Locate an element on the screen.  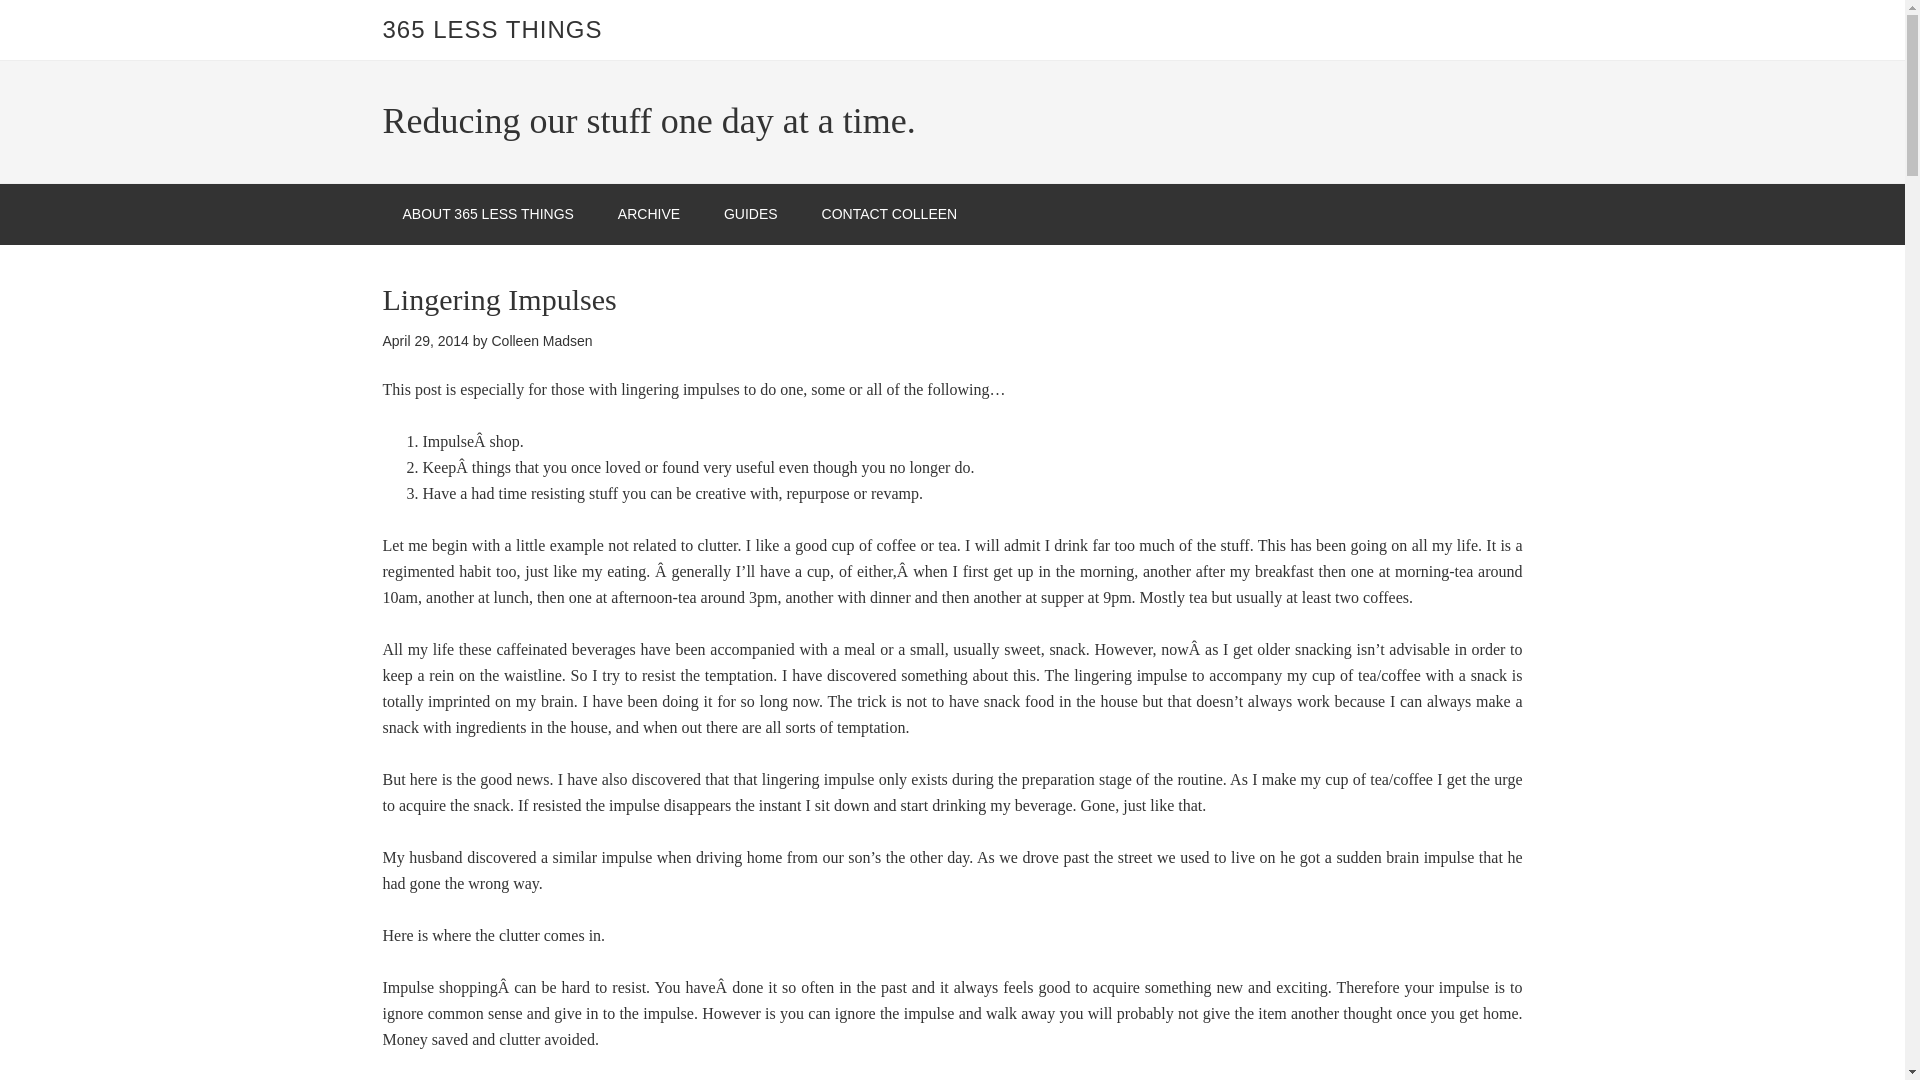
ABOUT 365 LESS THINGS is located at coordinates (488, 214).